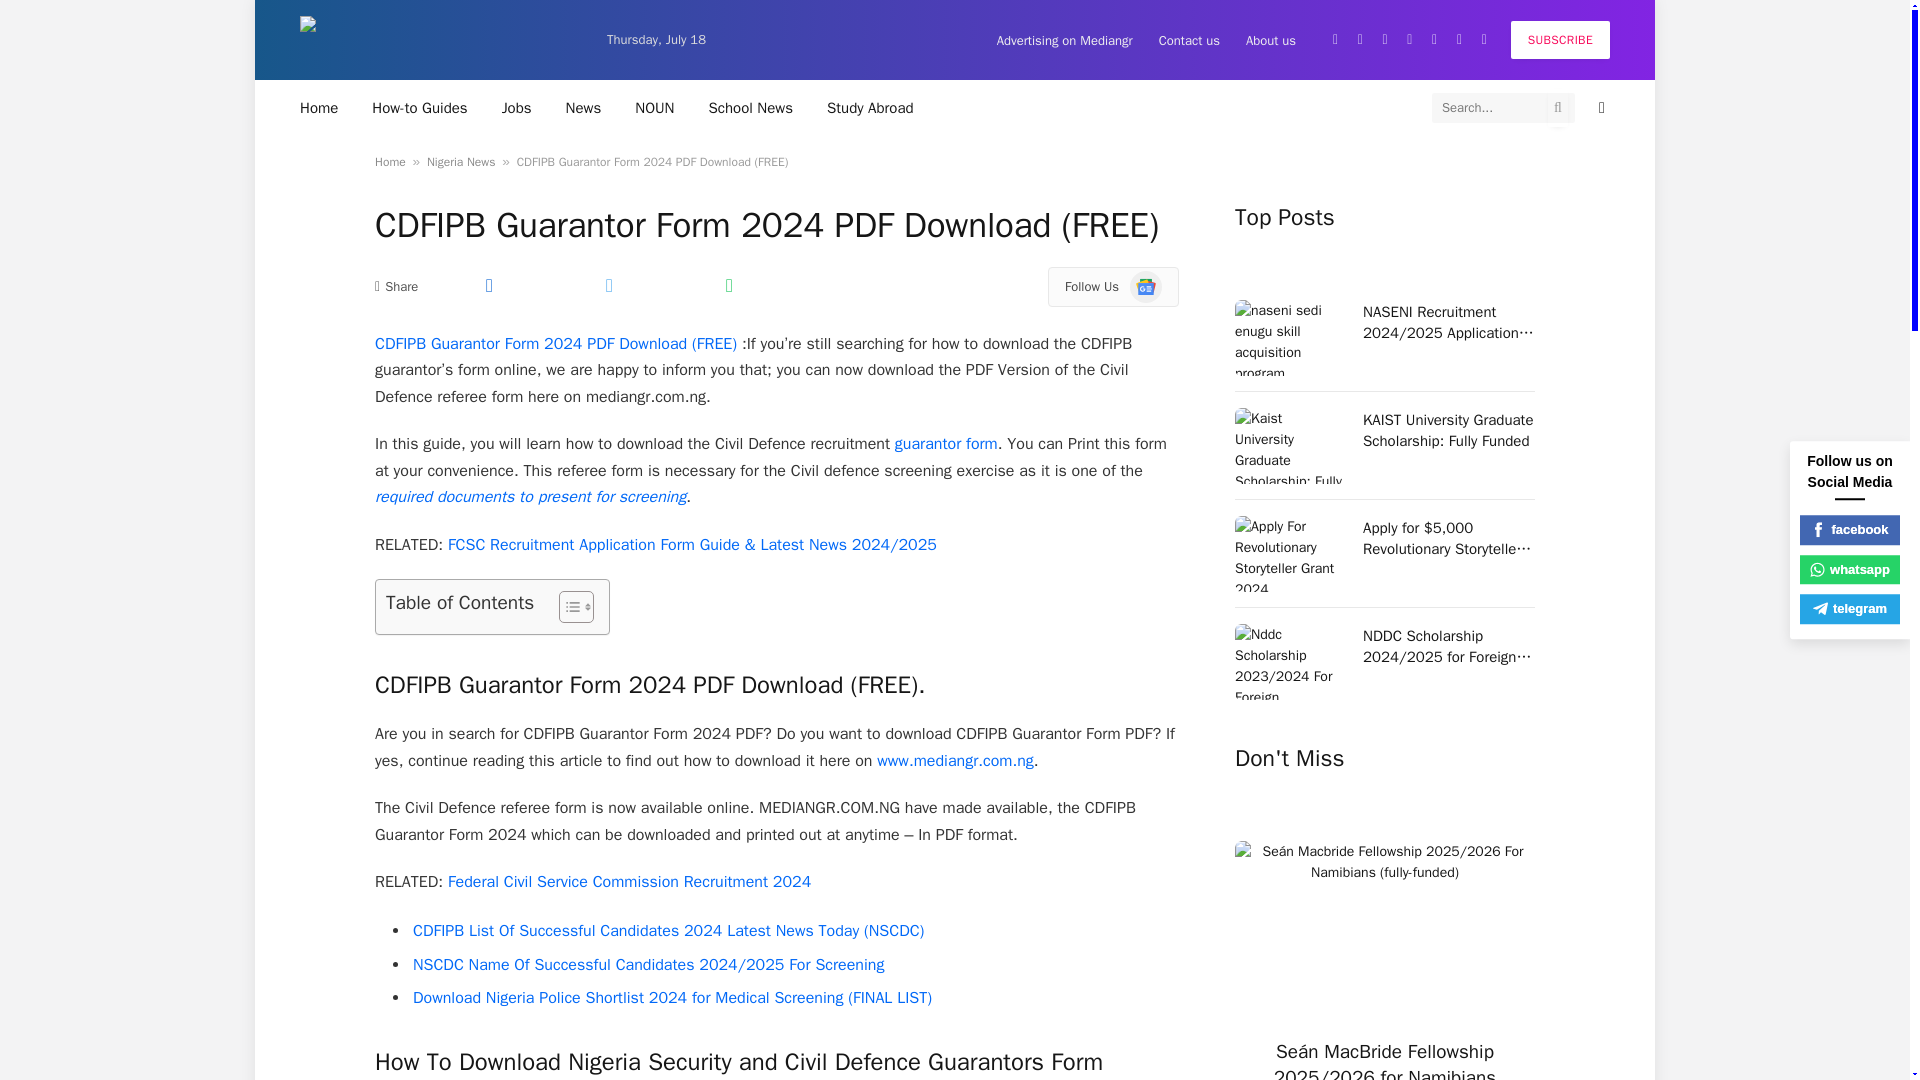 Image resolution: width=1920 pixels, height=1080 pixels. I want to click on Share on WhatsApp, so click(728, 285).